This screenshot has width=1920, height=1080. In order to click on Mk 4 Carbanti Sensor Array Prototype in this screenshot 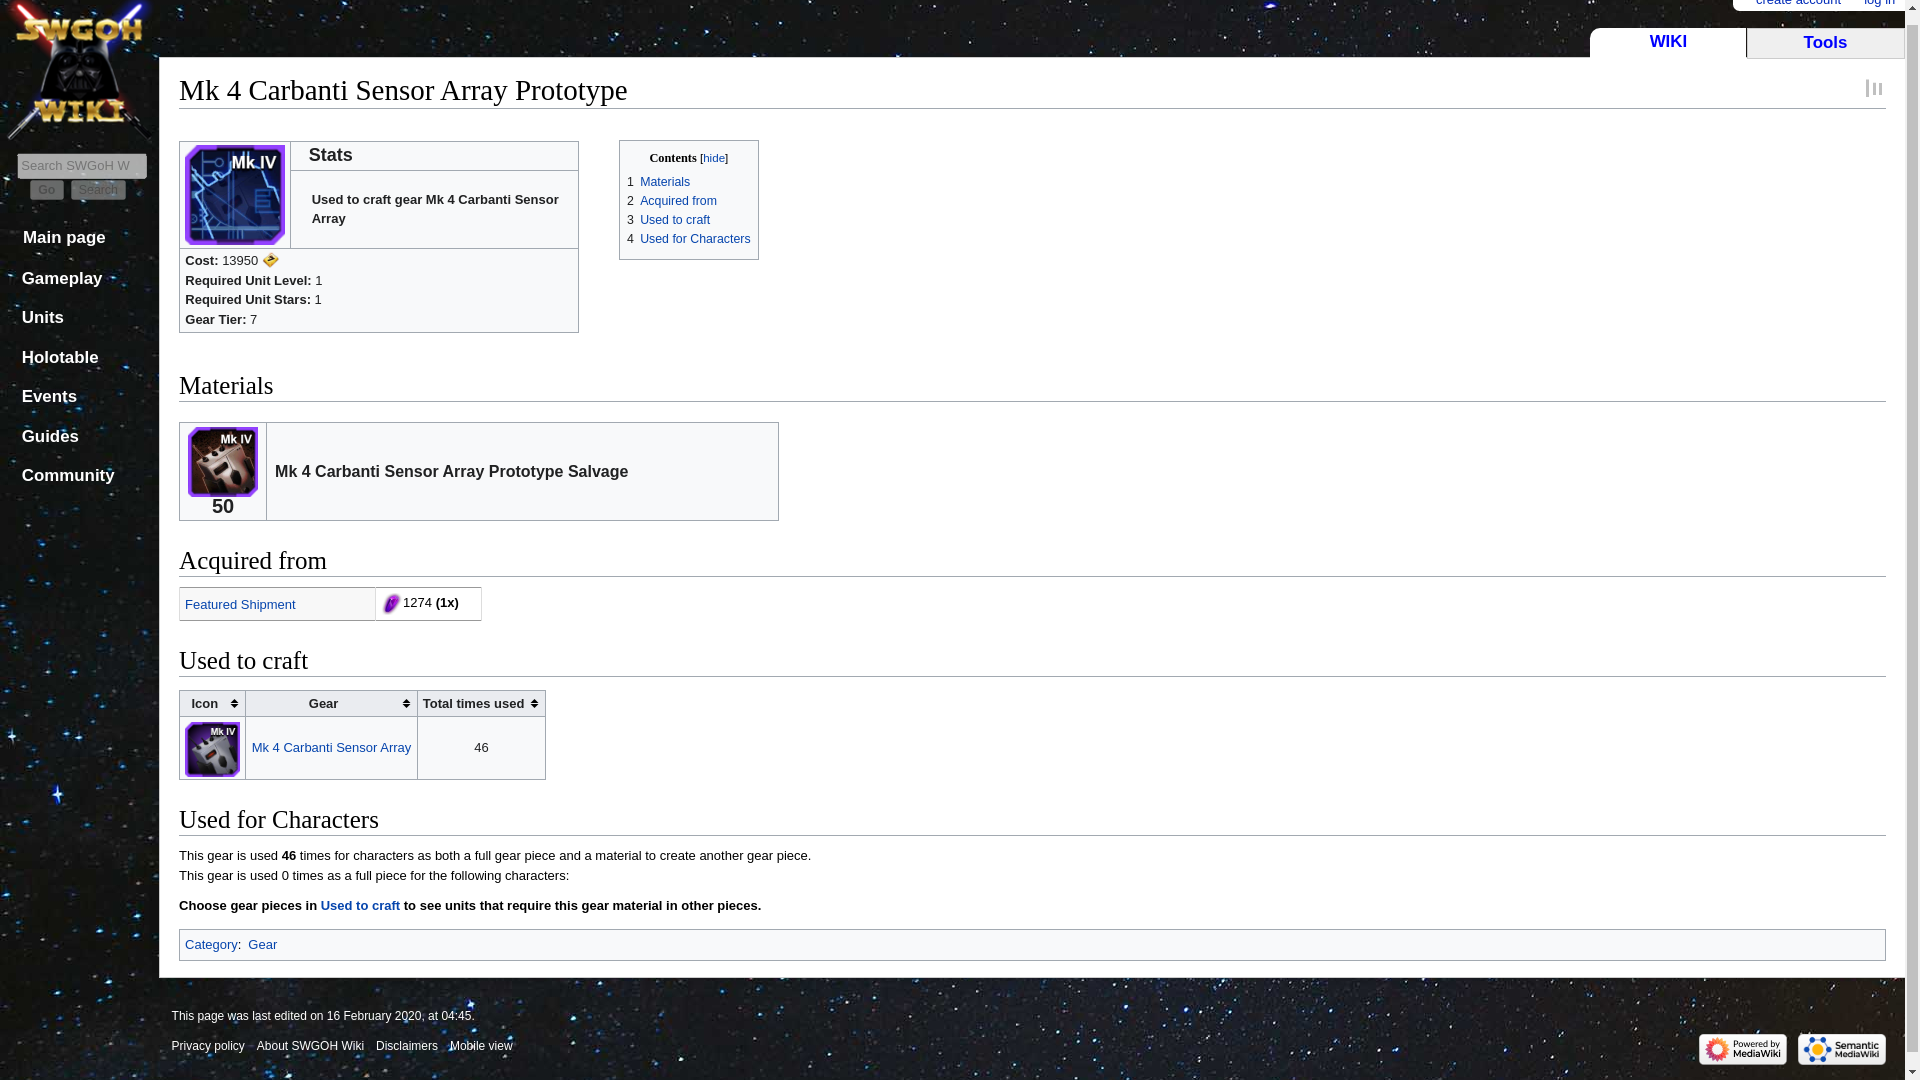, I will do `click(360, 904)`.